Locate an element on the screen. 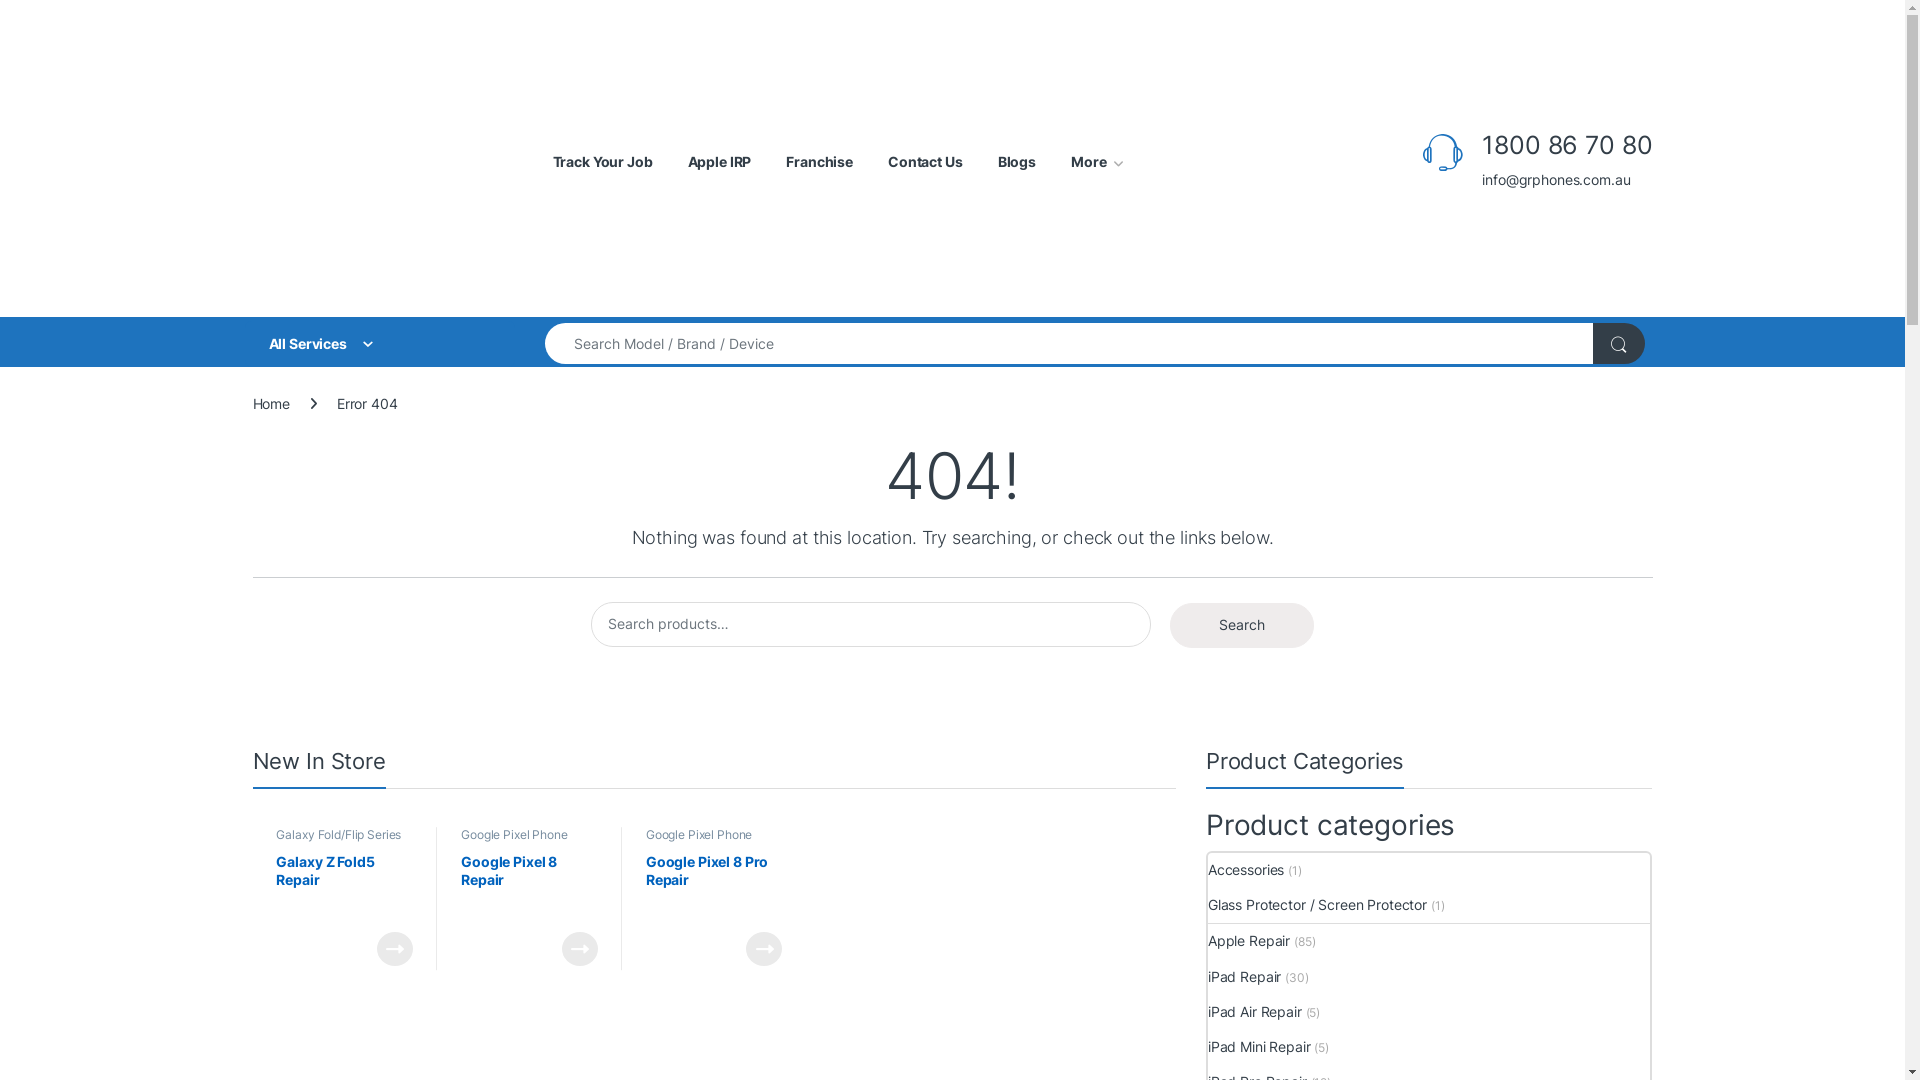  Apple IRP is located at coordinates (720, 162).